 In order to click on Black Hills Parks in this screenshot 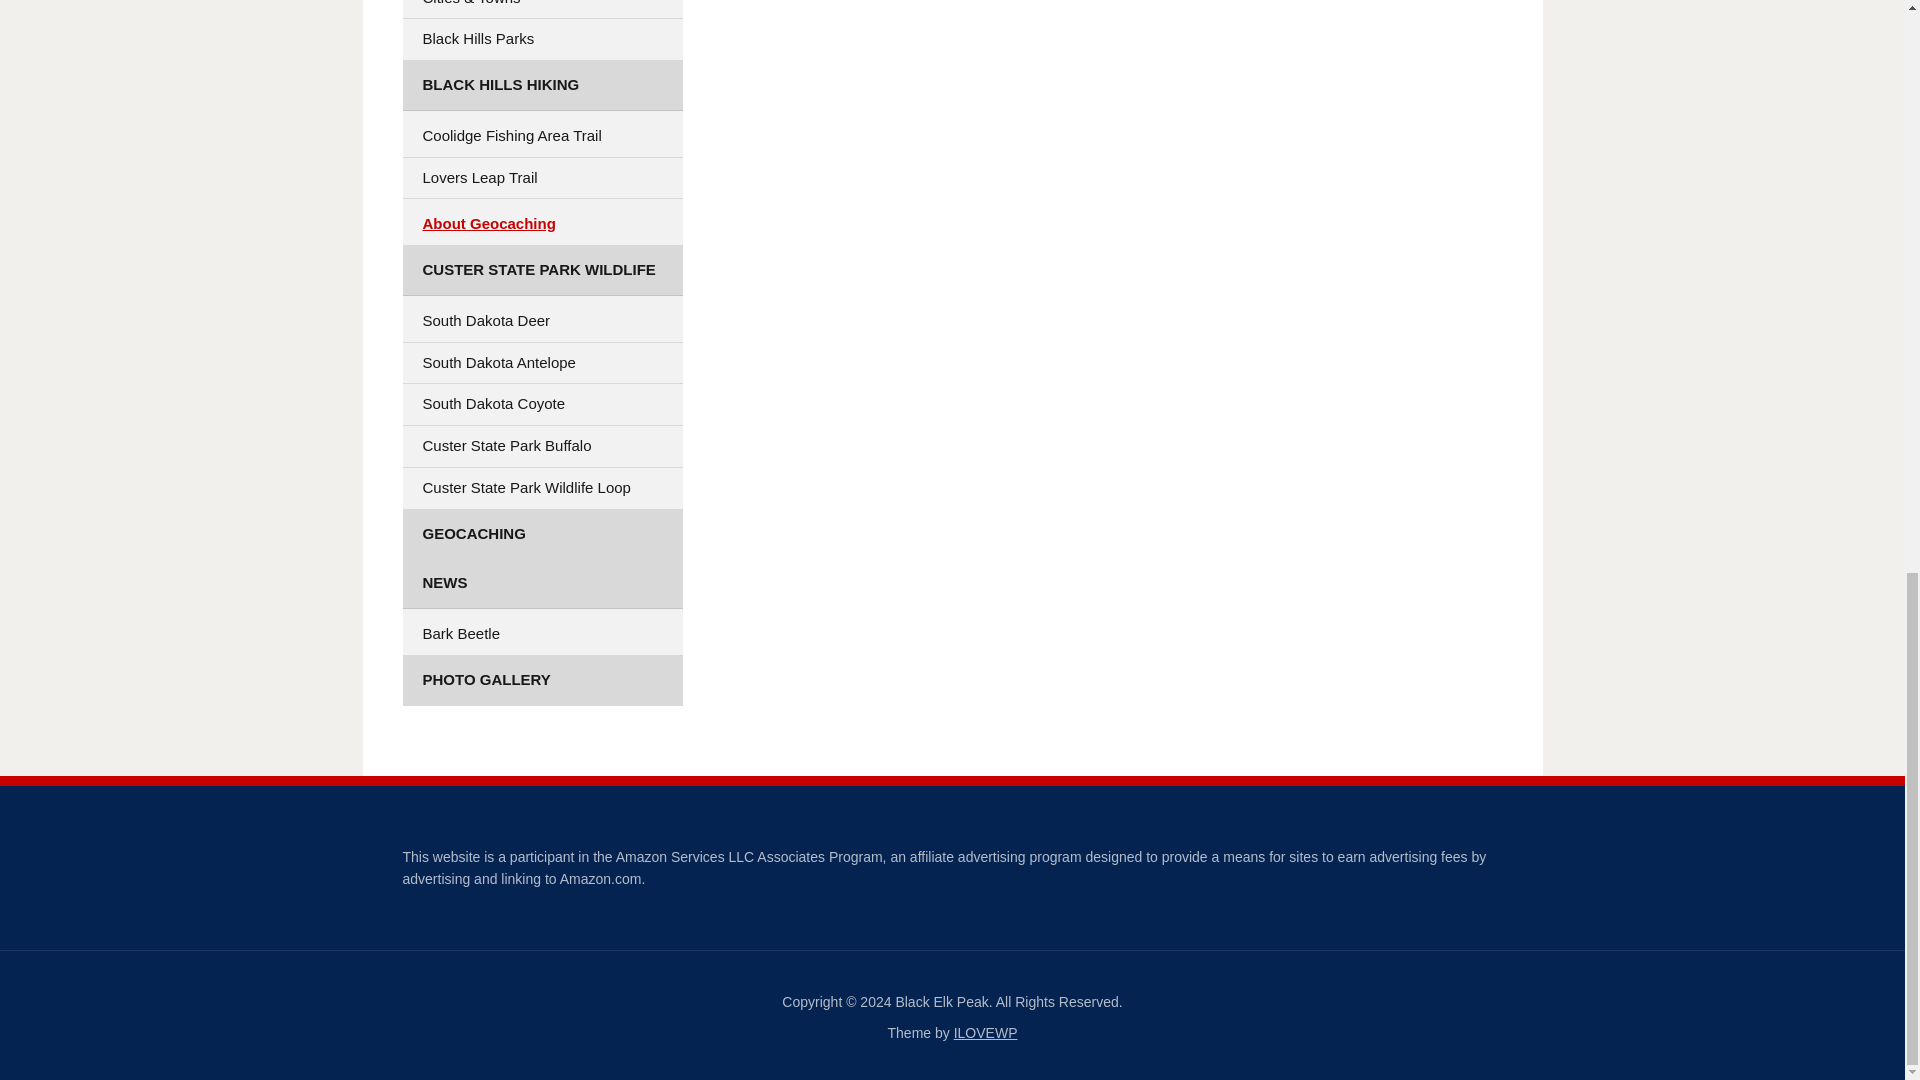, I will do `click(541, 40)`.